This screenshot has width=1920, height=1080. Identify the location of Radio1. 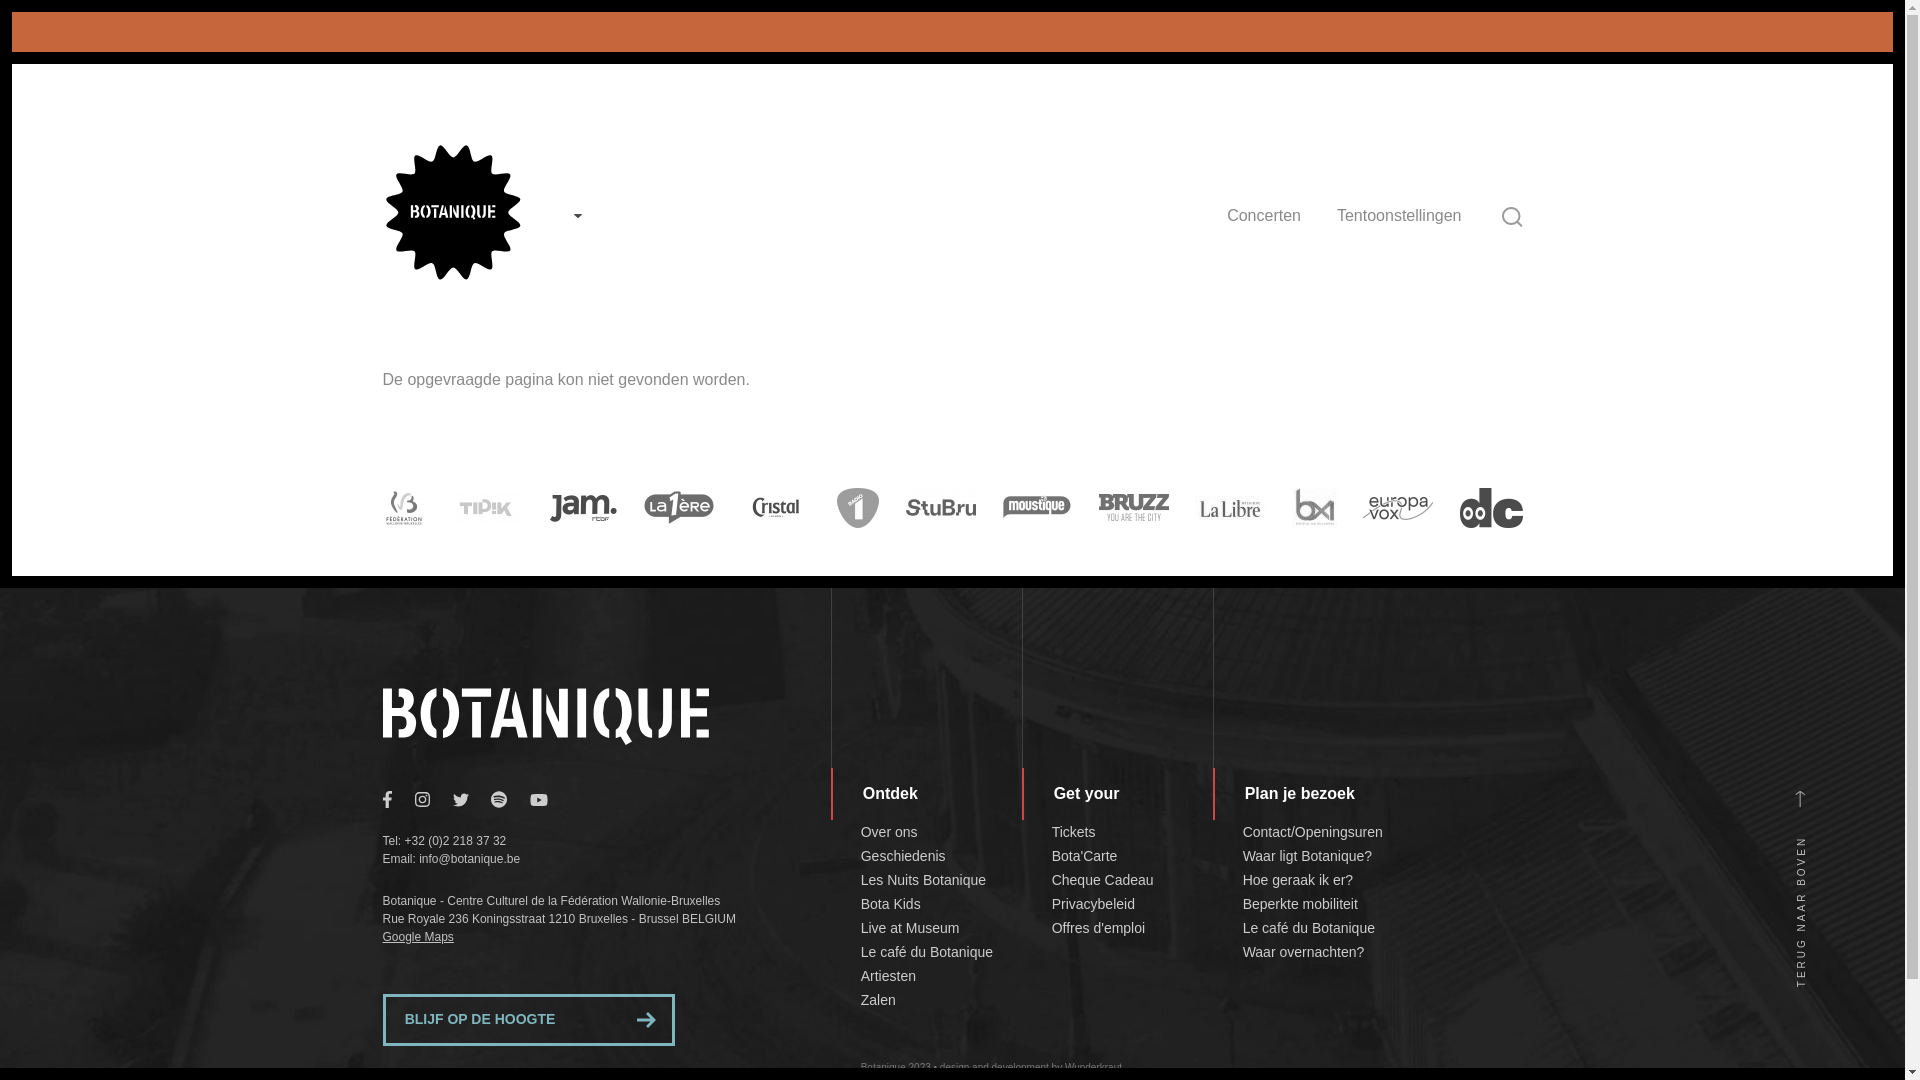
(858, 508).